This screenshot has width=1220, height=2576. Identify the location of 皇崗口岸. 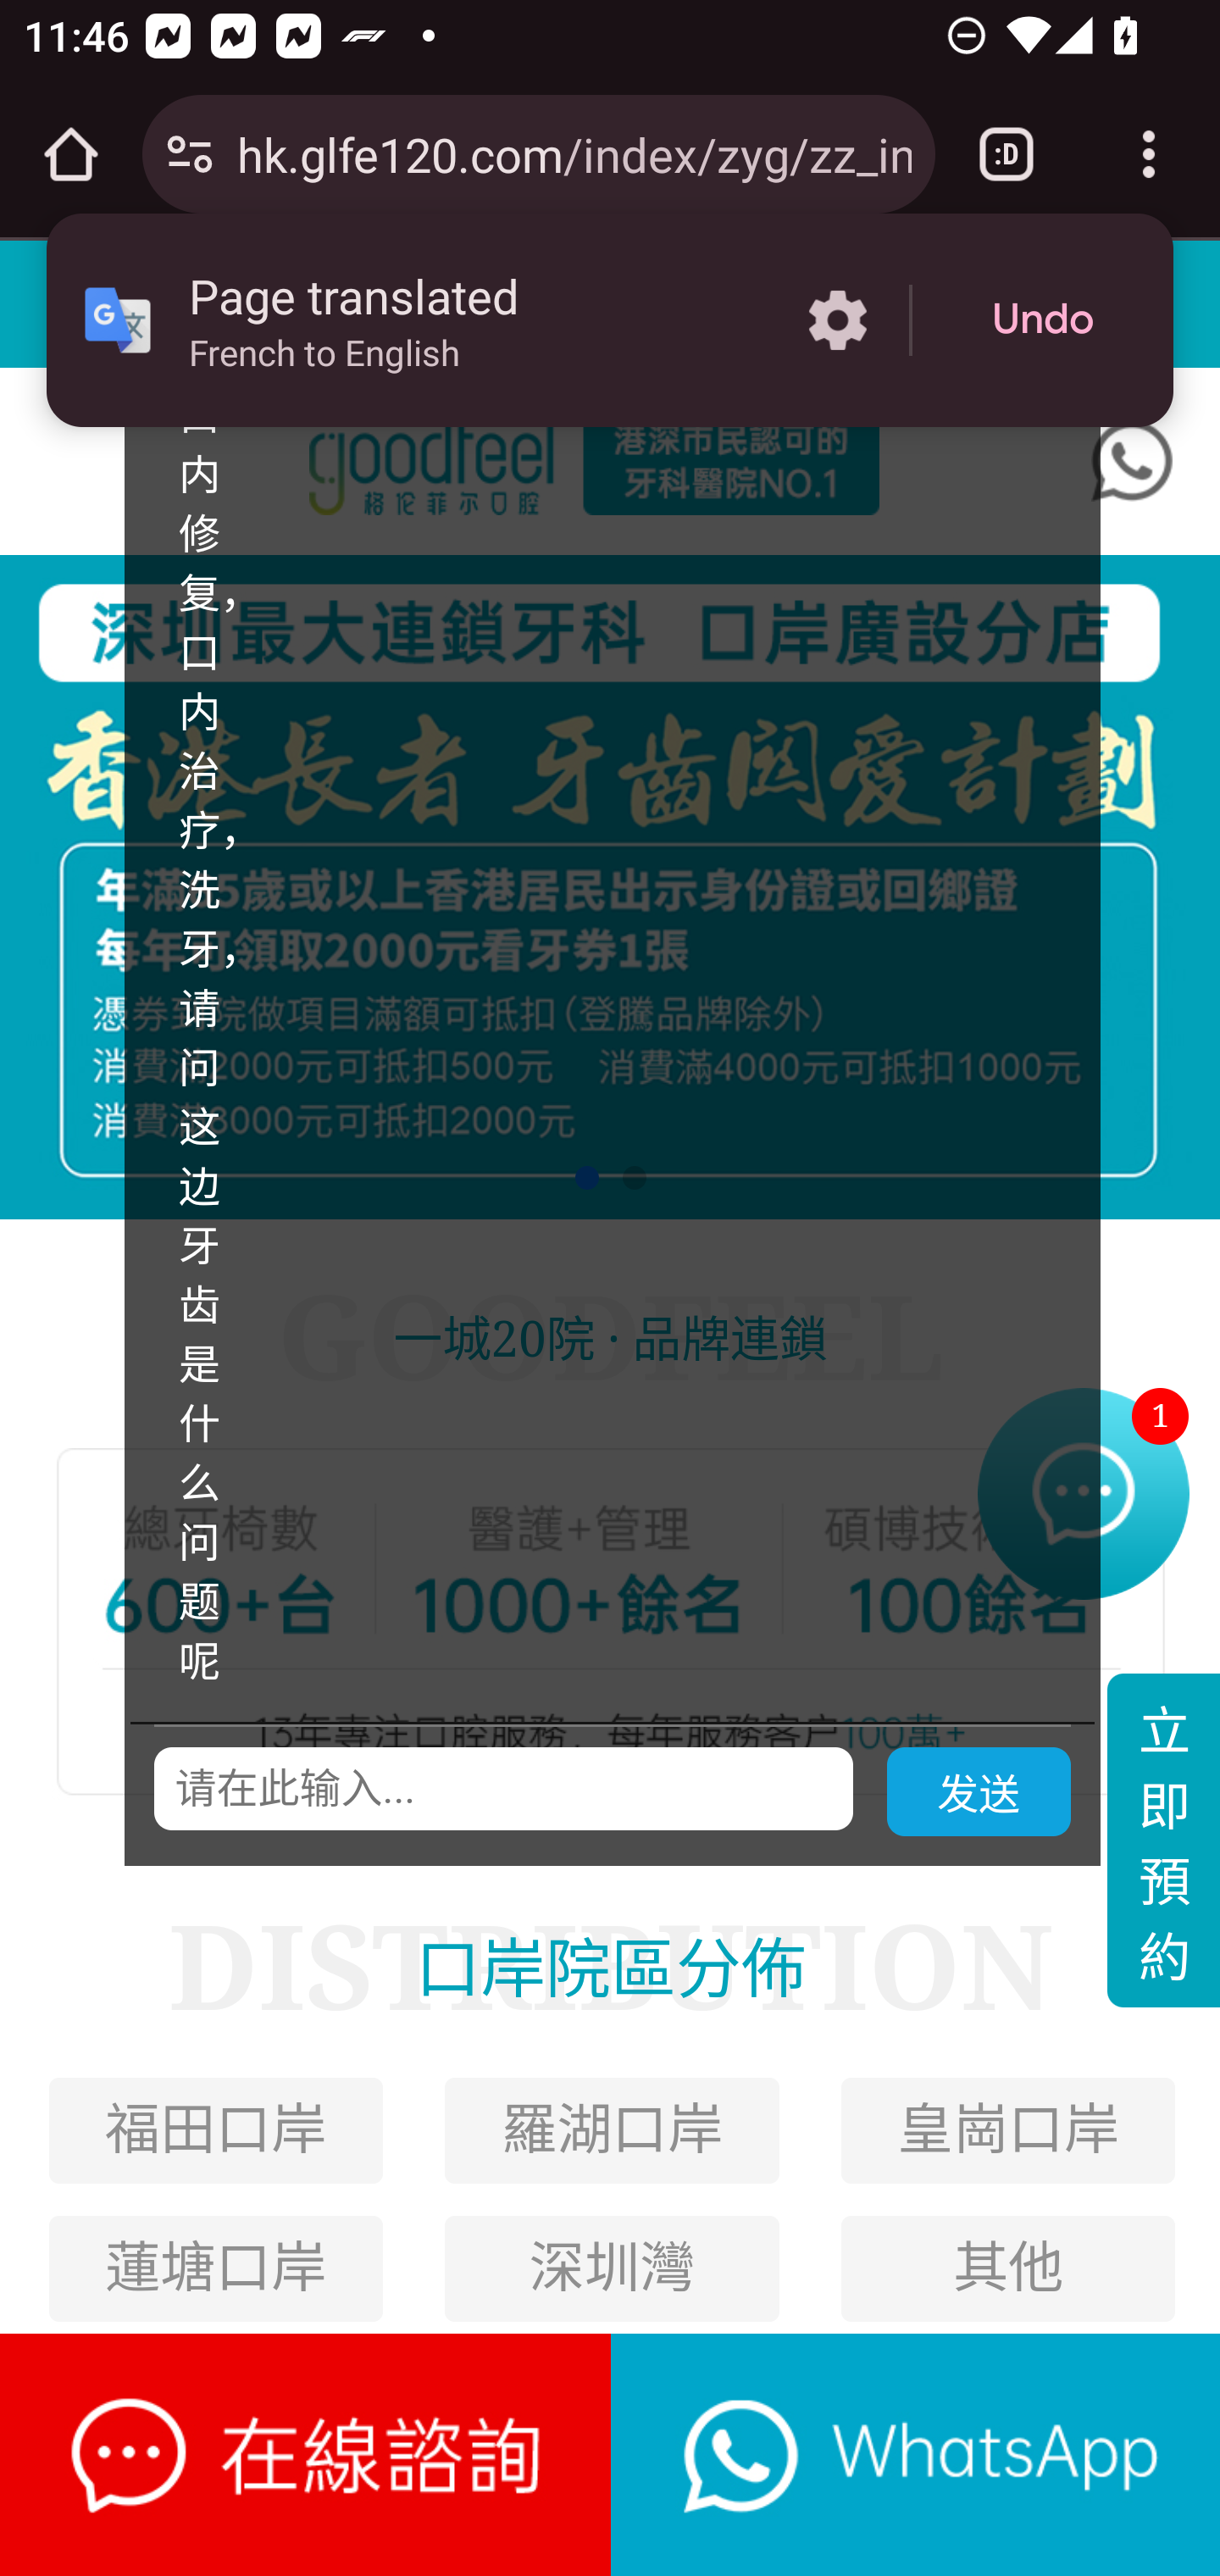
(1008, 2130).